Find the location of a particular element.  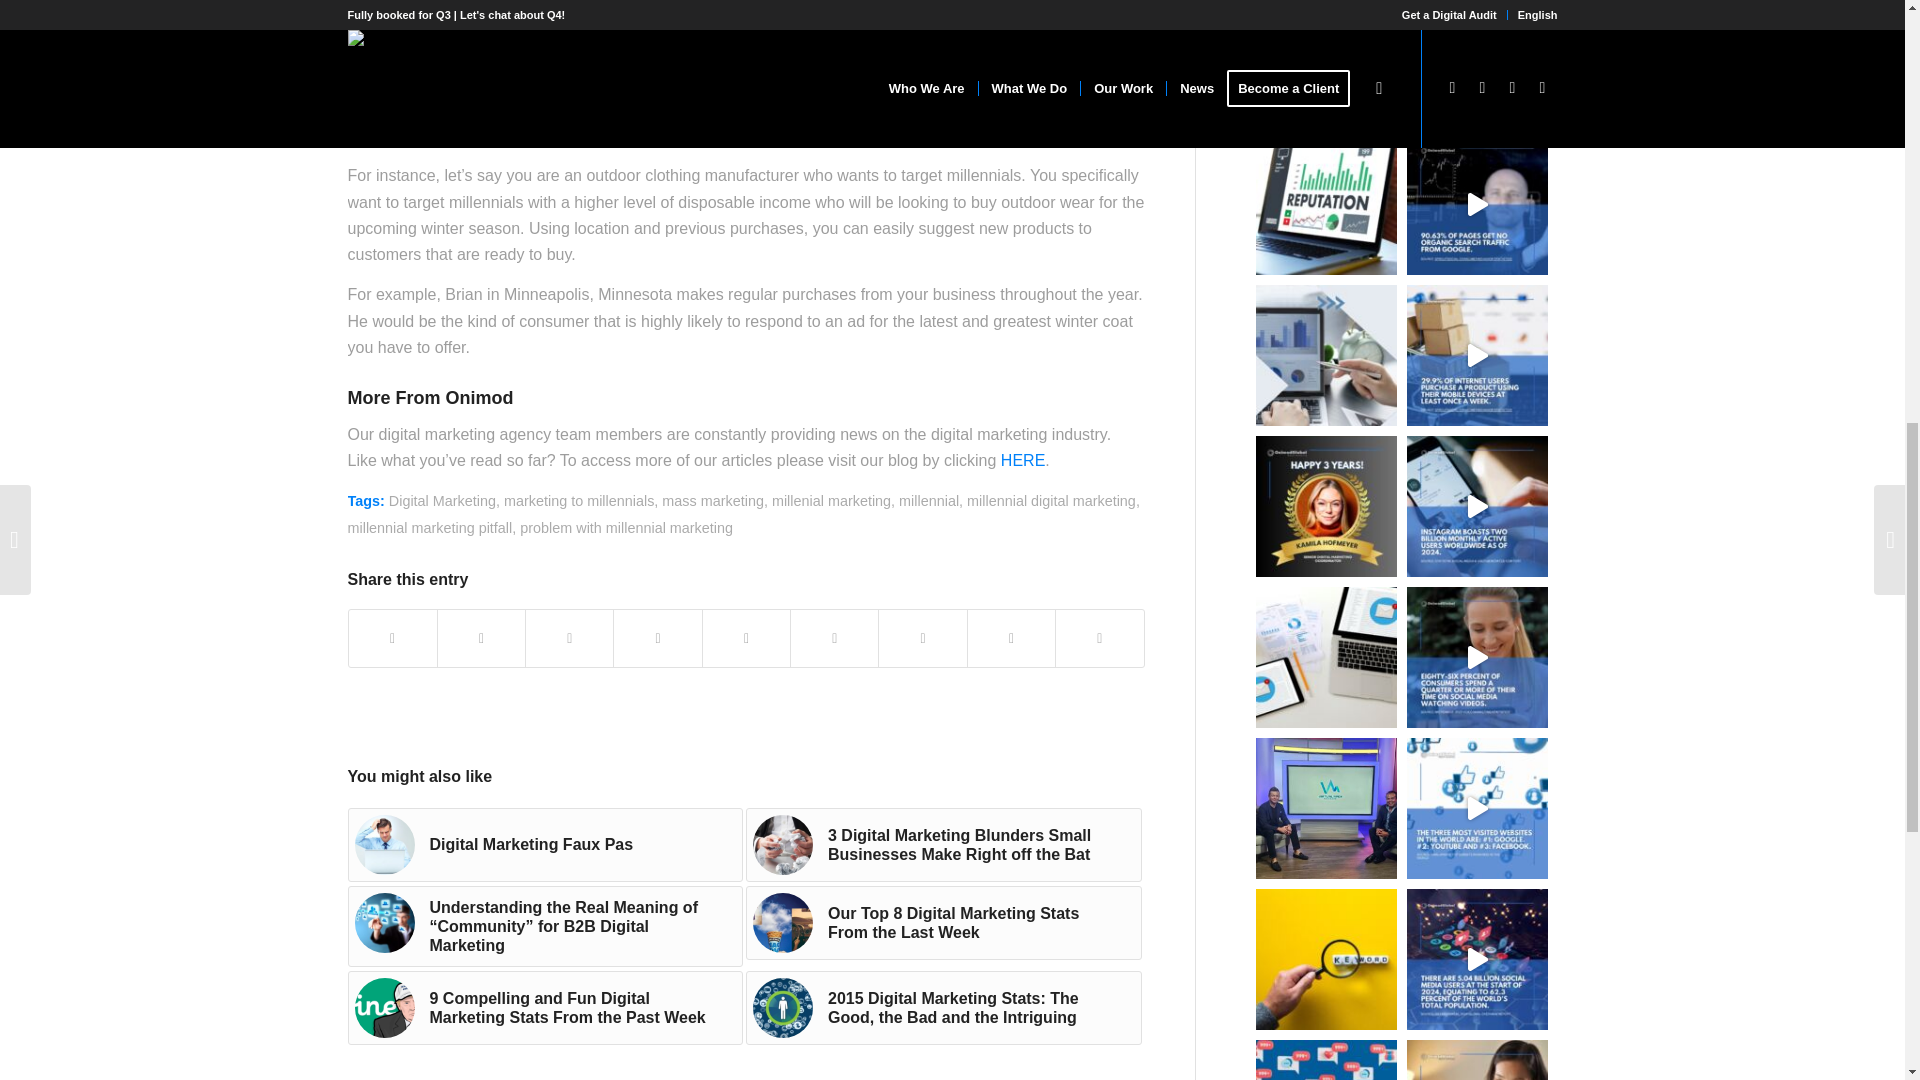

marketing to millennials is located at coordinates (578, 500).